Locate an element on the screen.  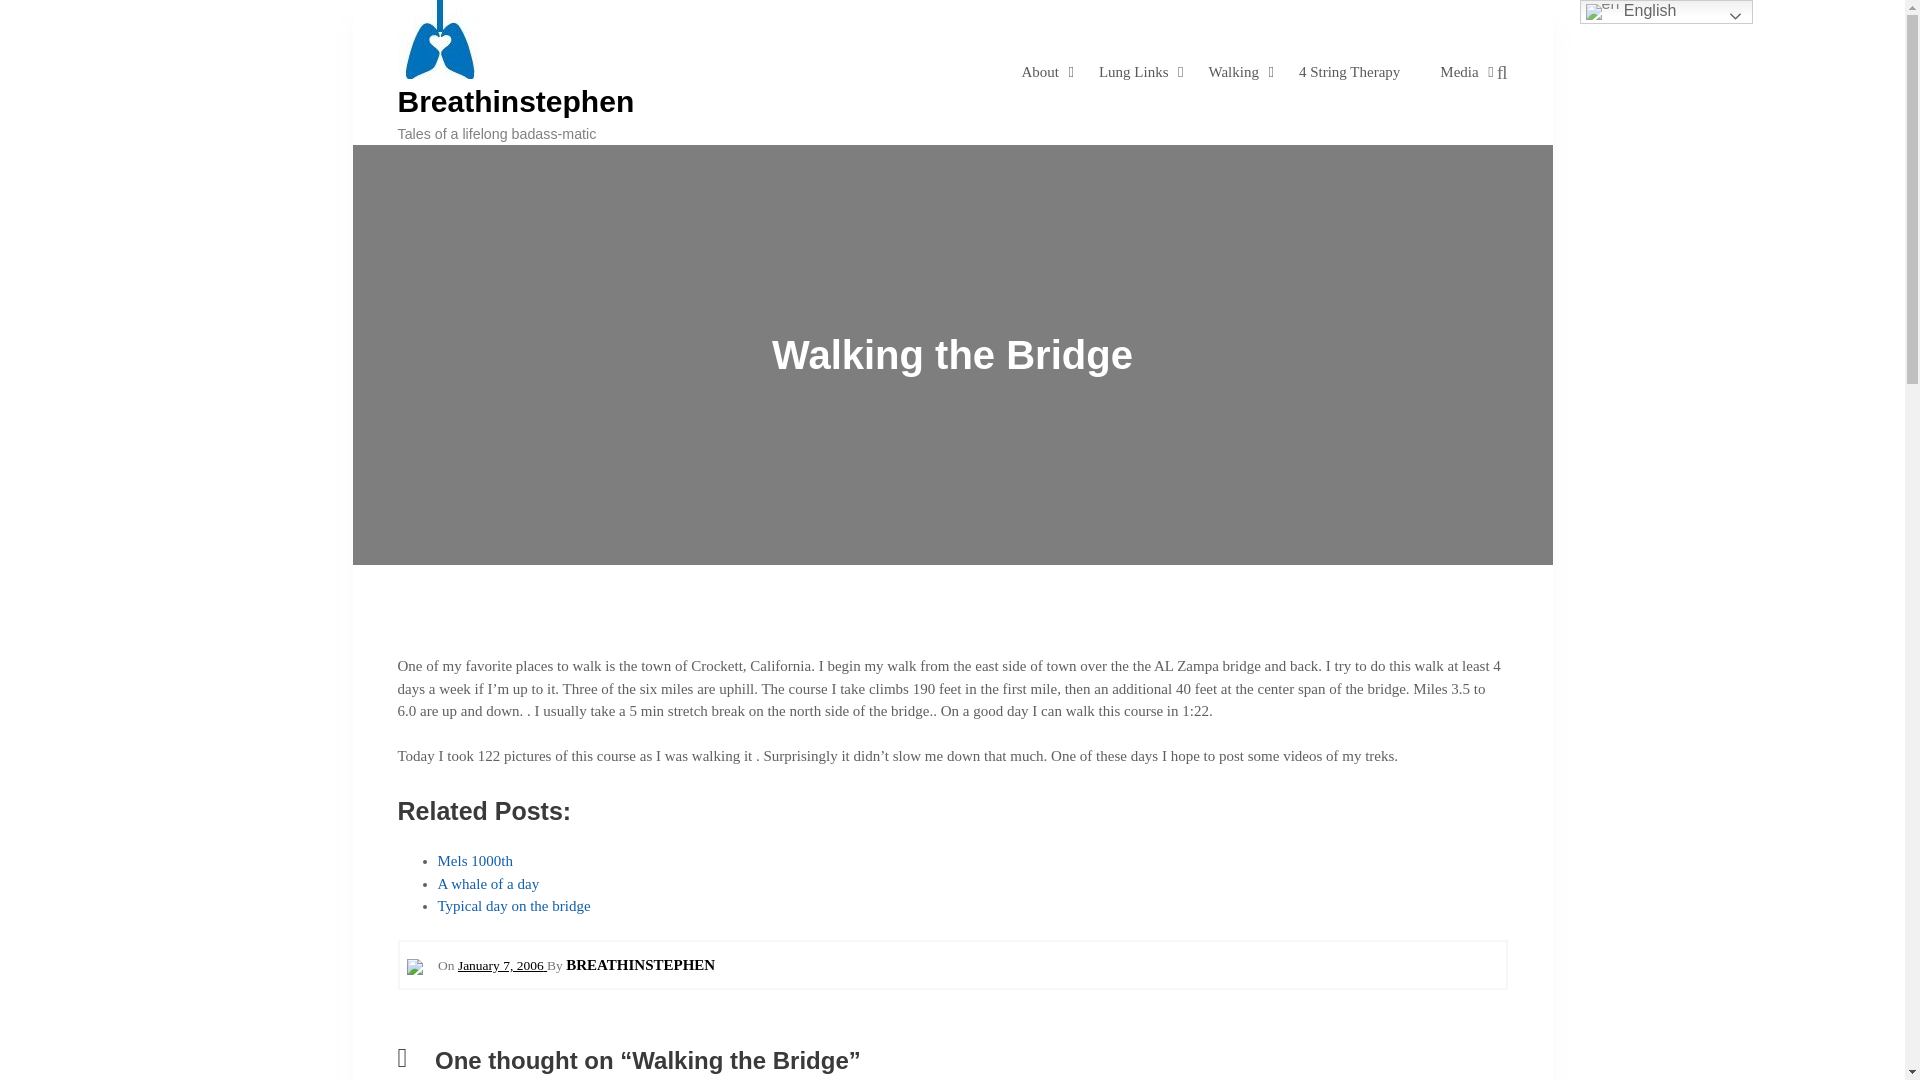
About is located at coordinates (1040, 71).